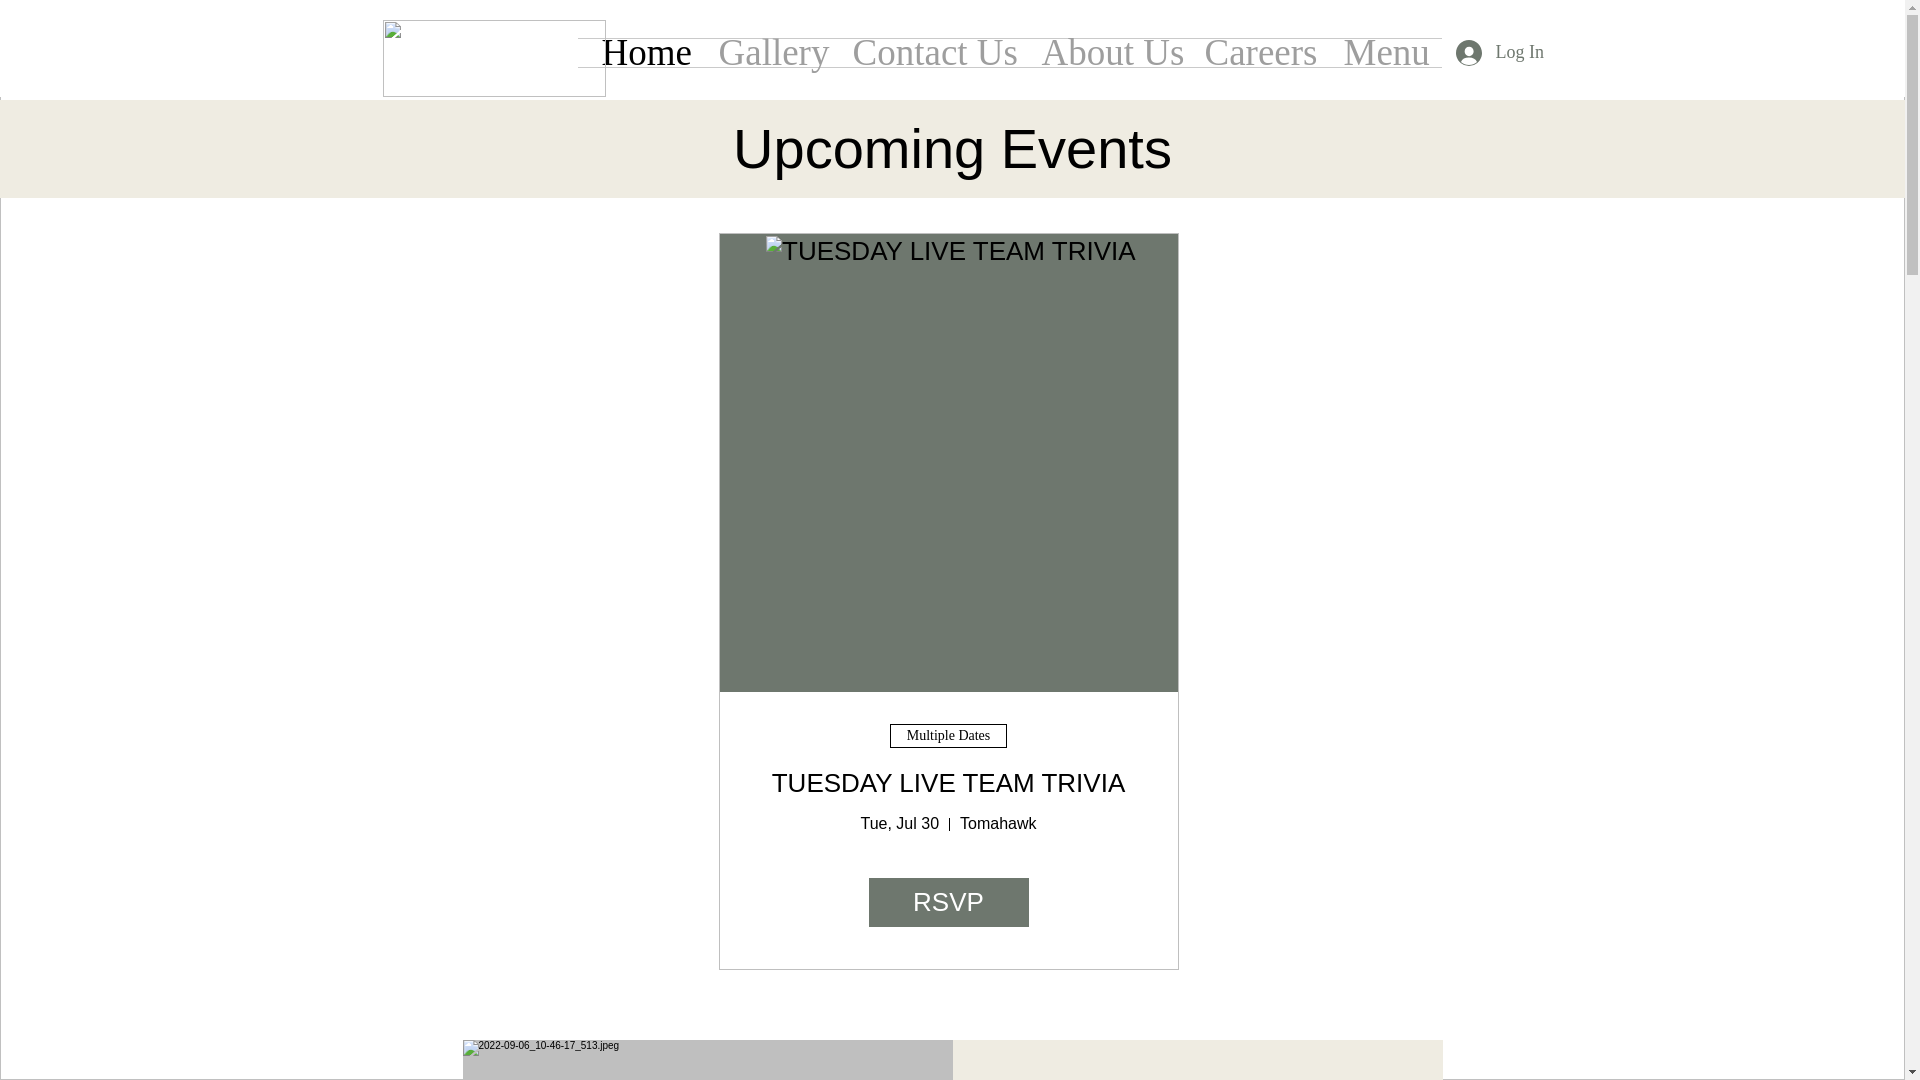 Image resolution: width=1920 pixels, height=1080 pixels. I want to click on RSVP, so click(947, 902).